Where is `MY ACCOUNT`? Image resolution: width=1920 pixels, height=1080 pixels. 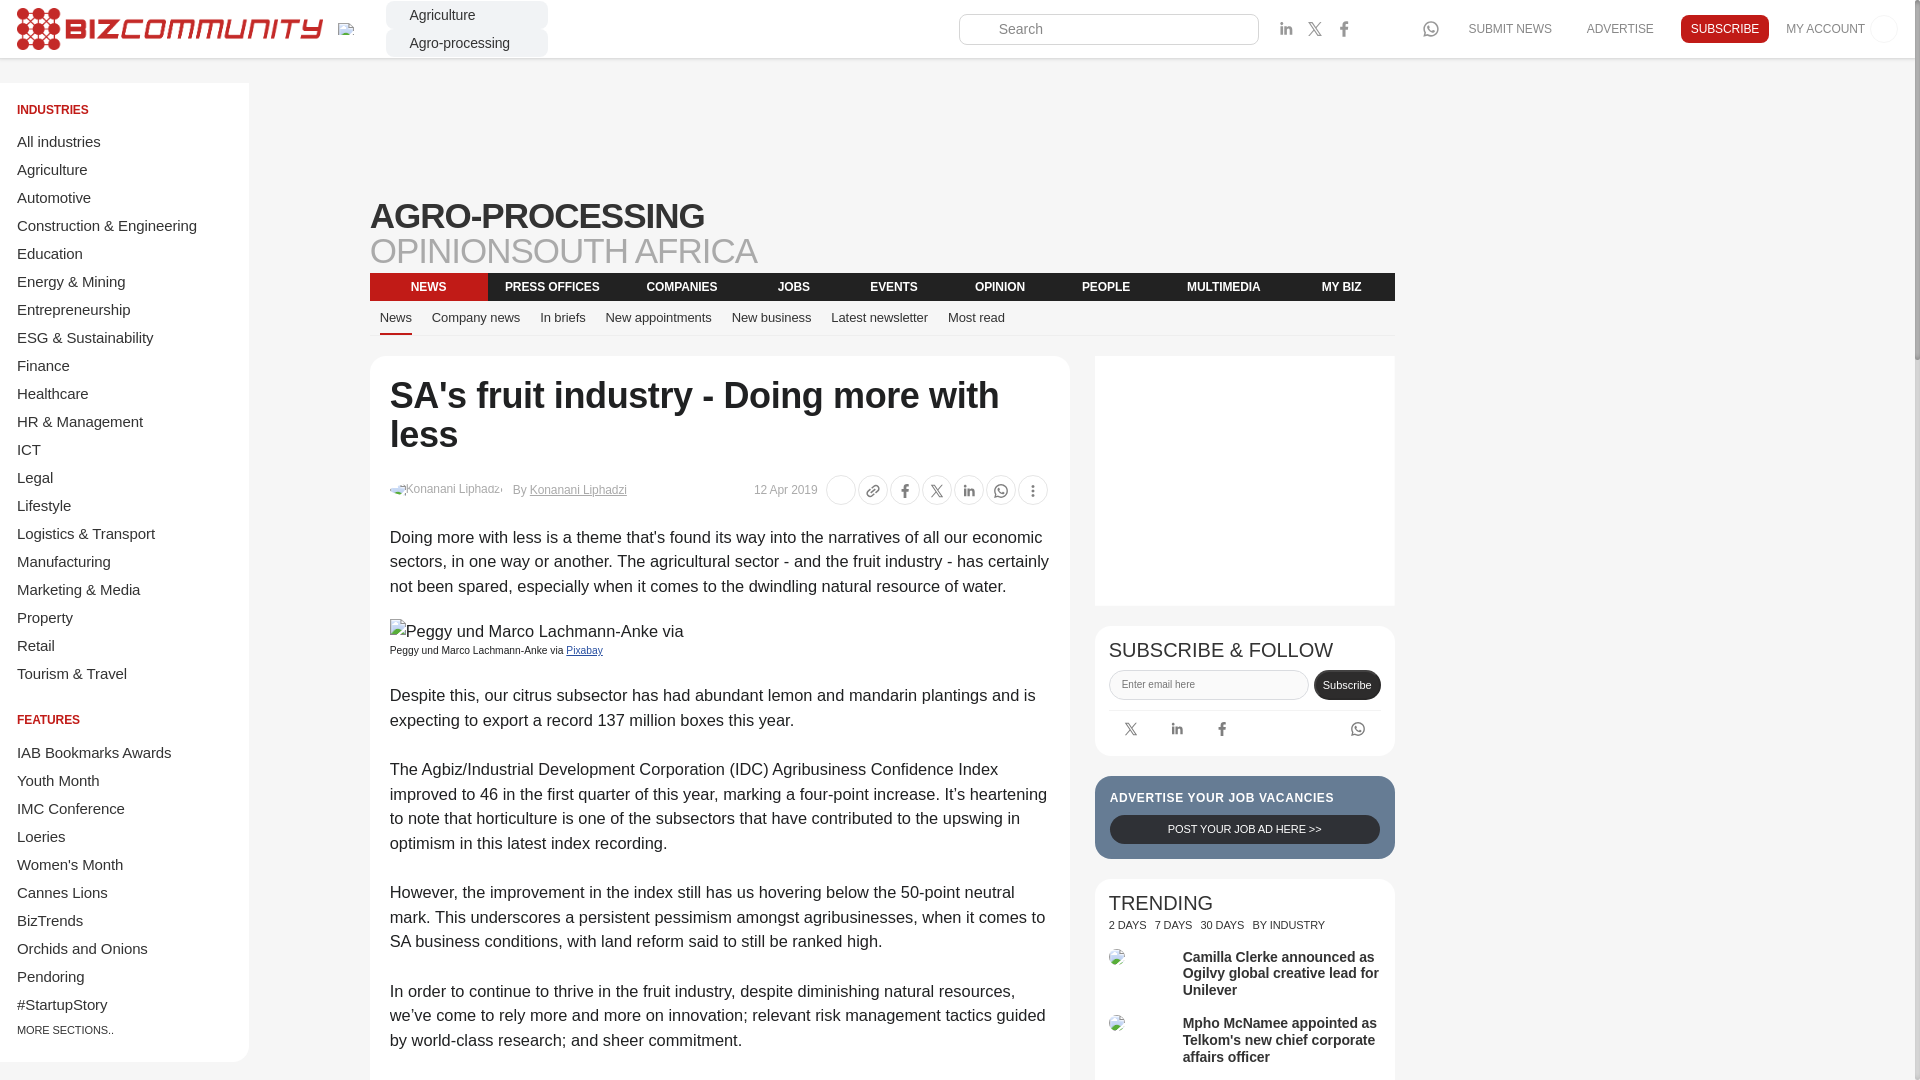 MY ACCOUNT is located at coordinates (1842, 29).